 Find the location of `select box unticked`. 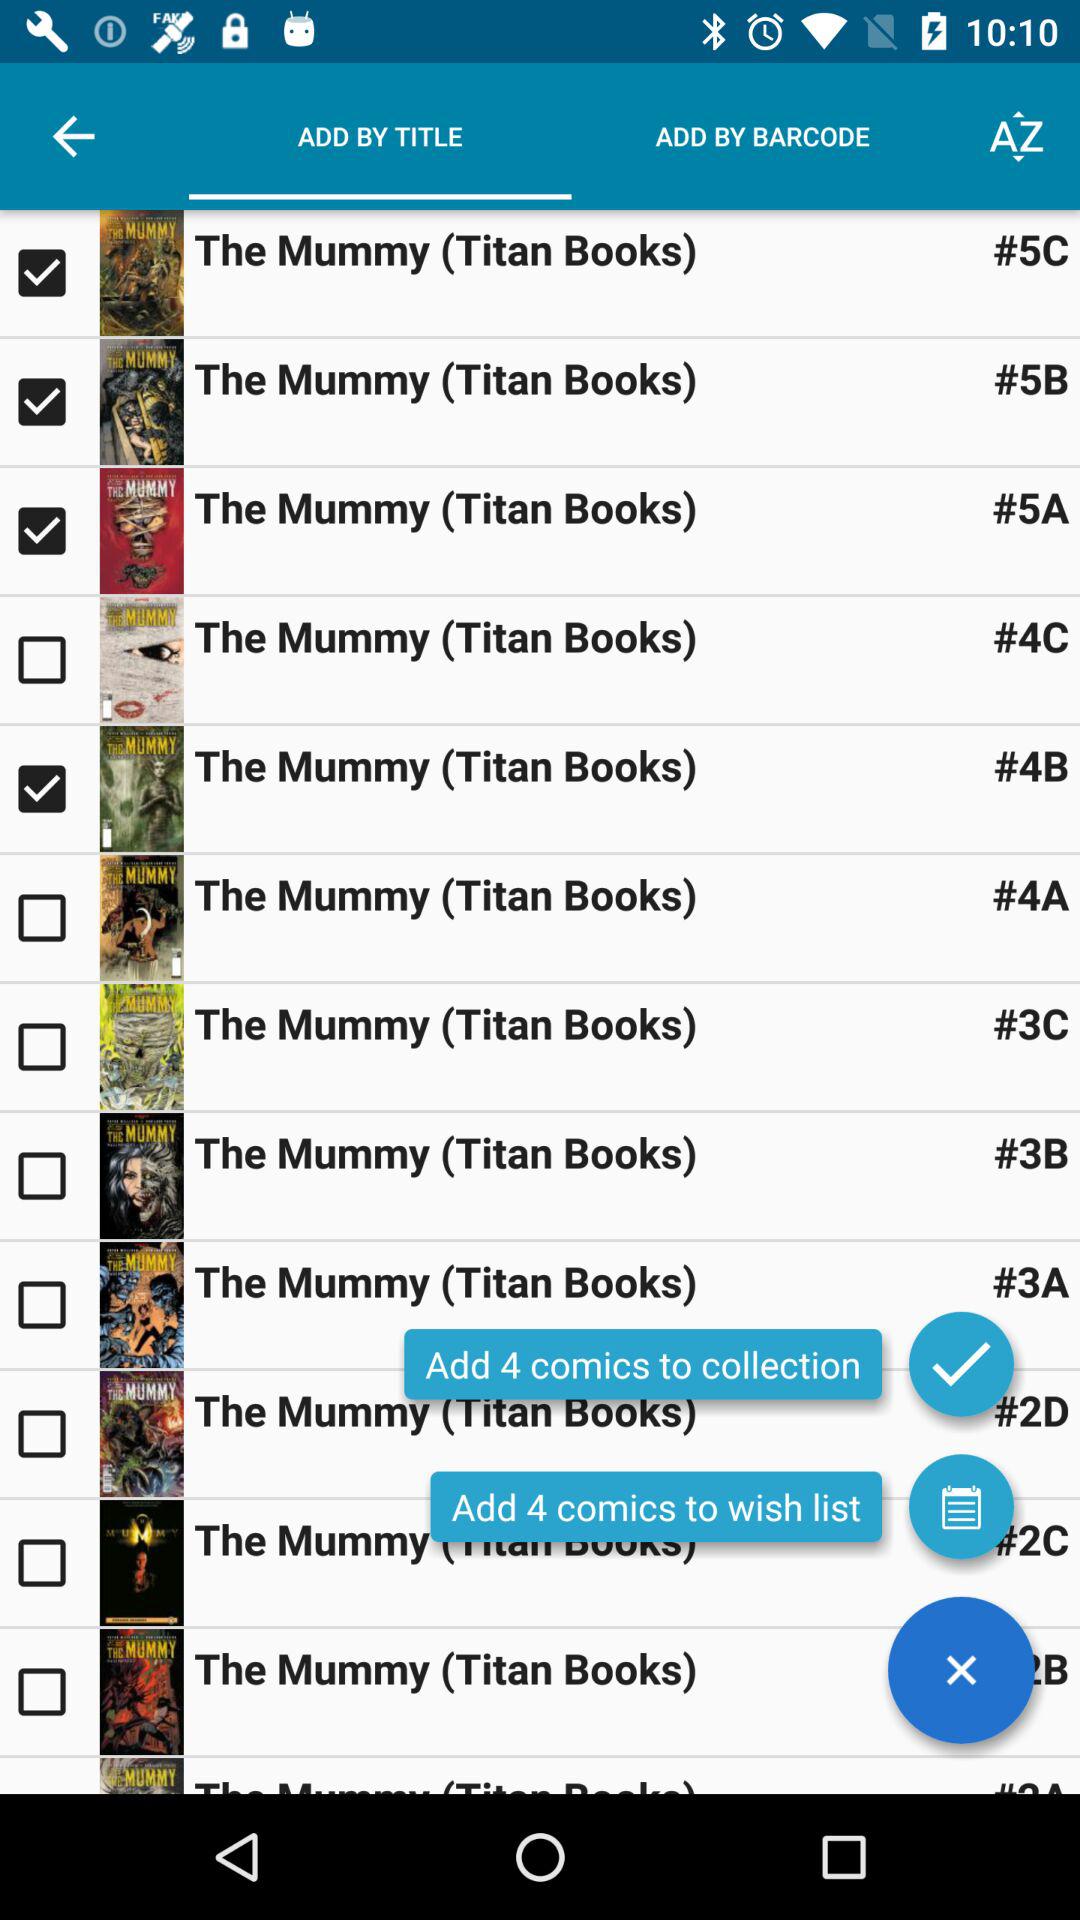

select box unticked is located at coordinates (50, 1434).